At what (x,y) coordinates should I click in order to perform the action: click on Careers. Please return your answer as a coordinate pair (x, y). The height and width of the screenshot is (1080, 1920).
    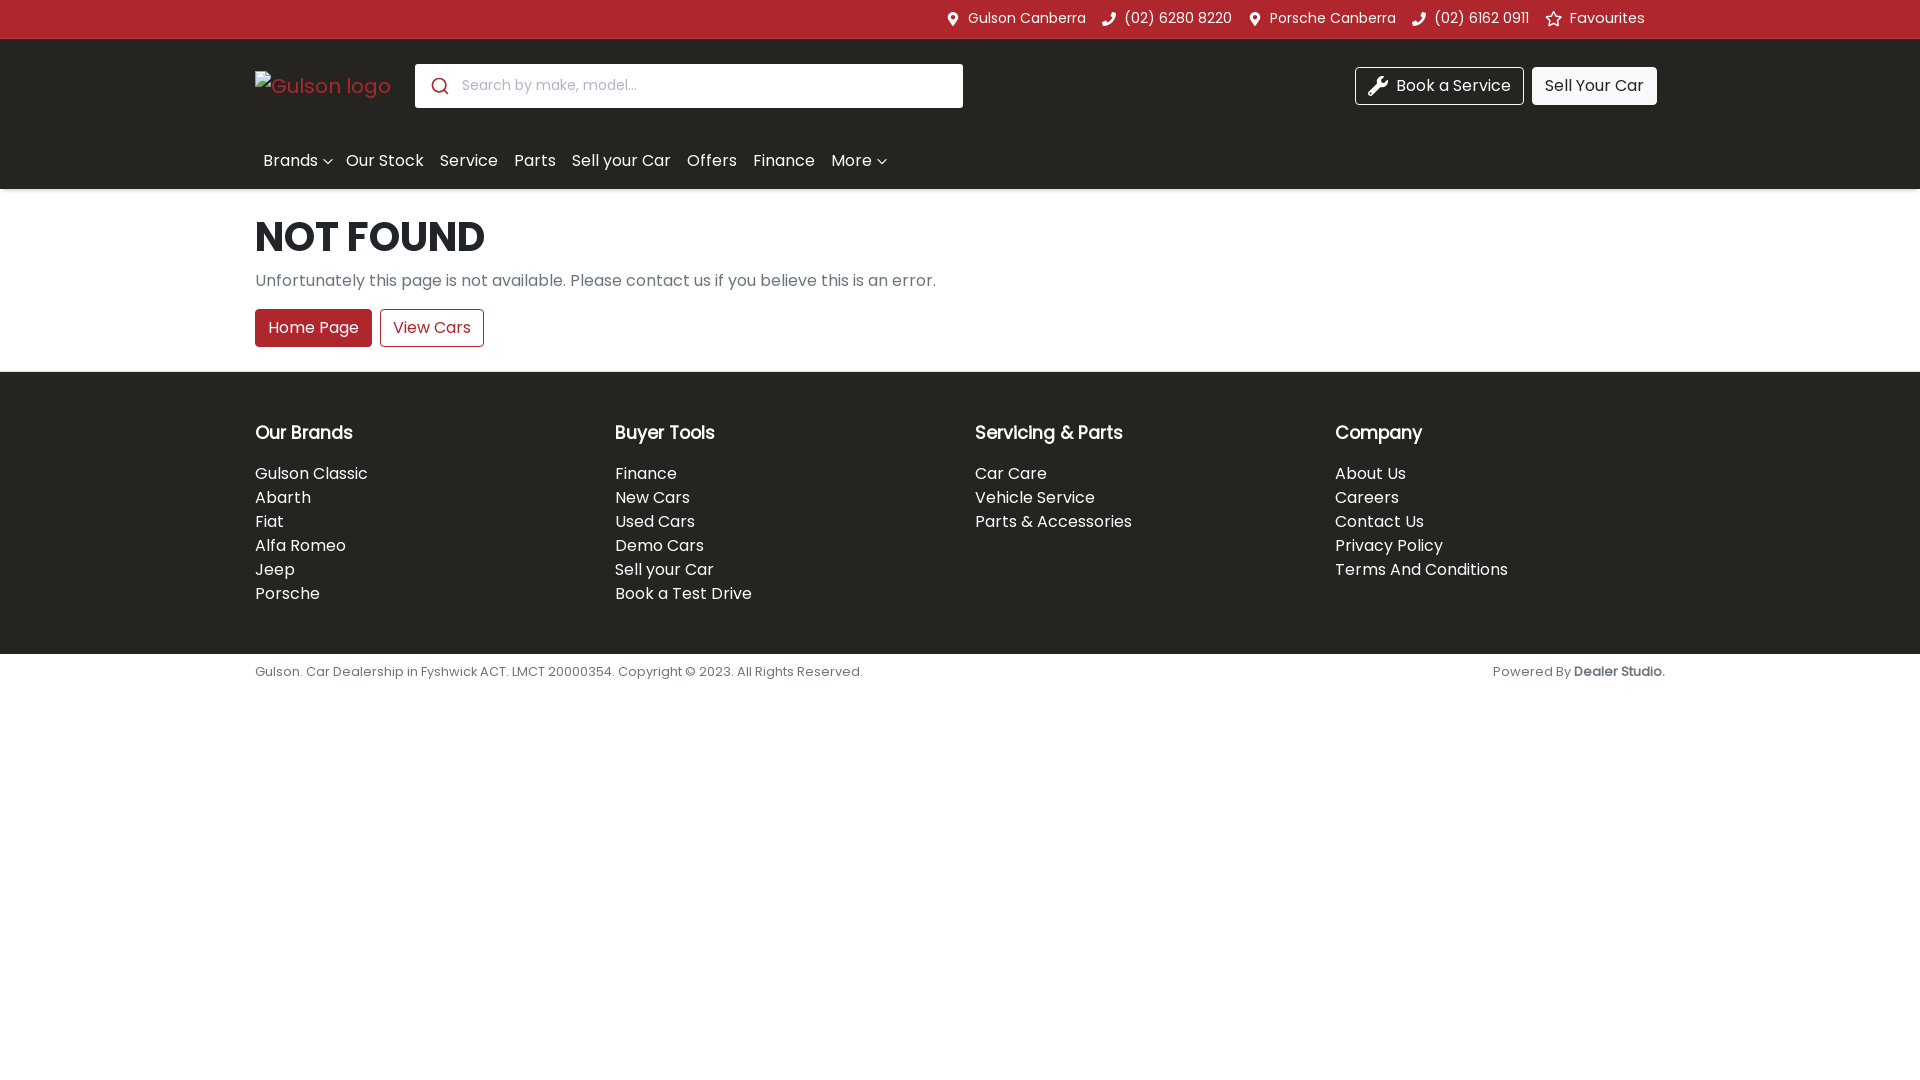
    Looking at the image, I should click on (1367, 497).